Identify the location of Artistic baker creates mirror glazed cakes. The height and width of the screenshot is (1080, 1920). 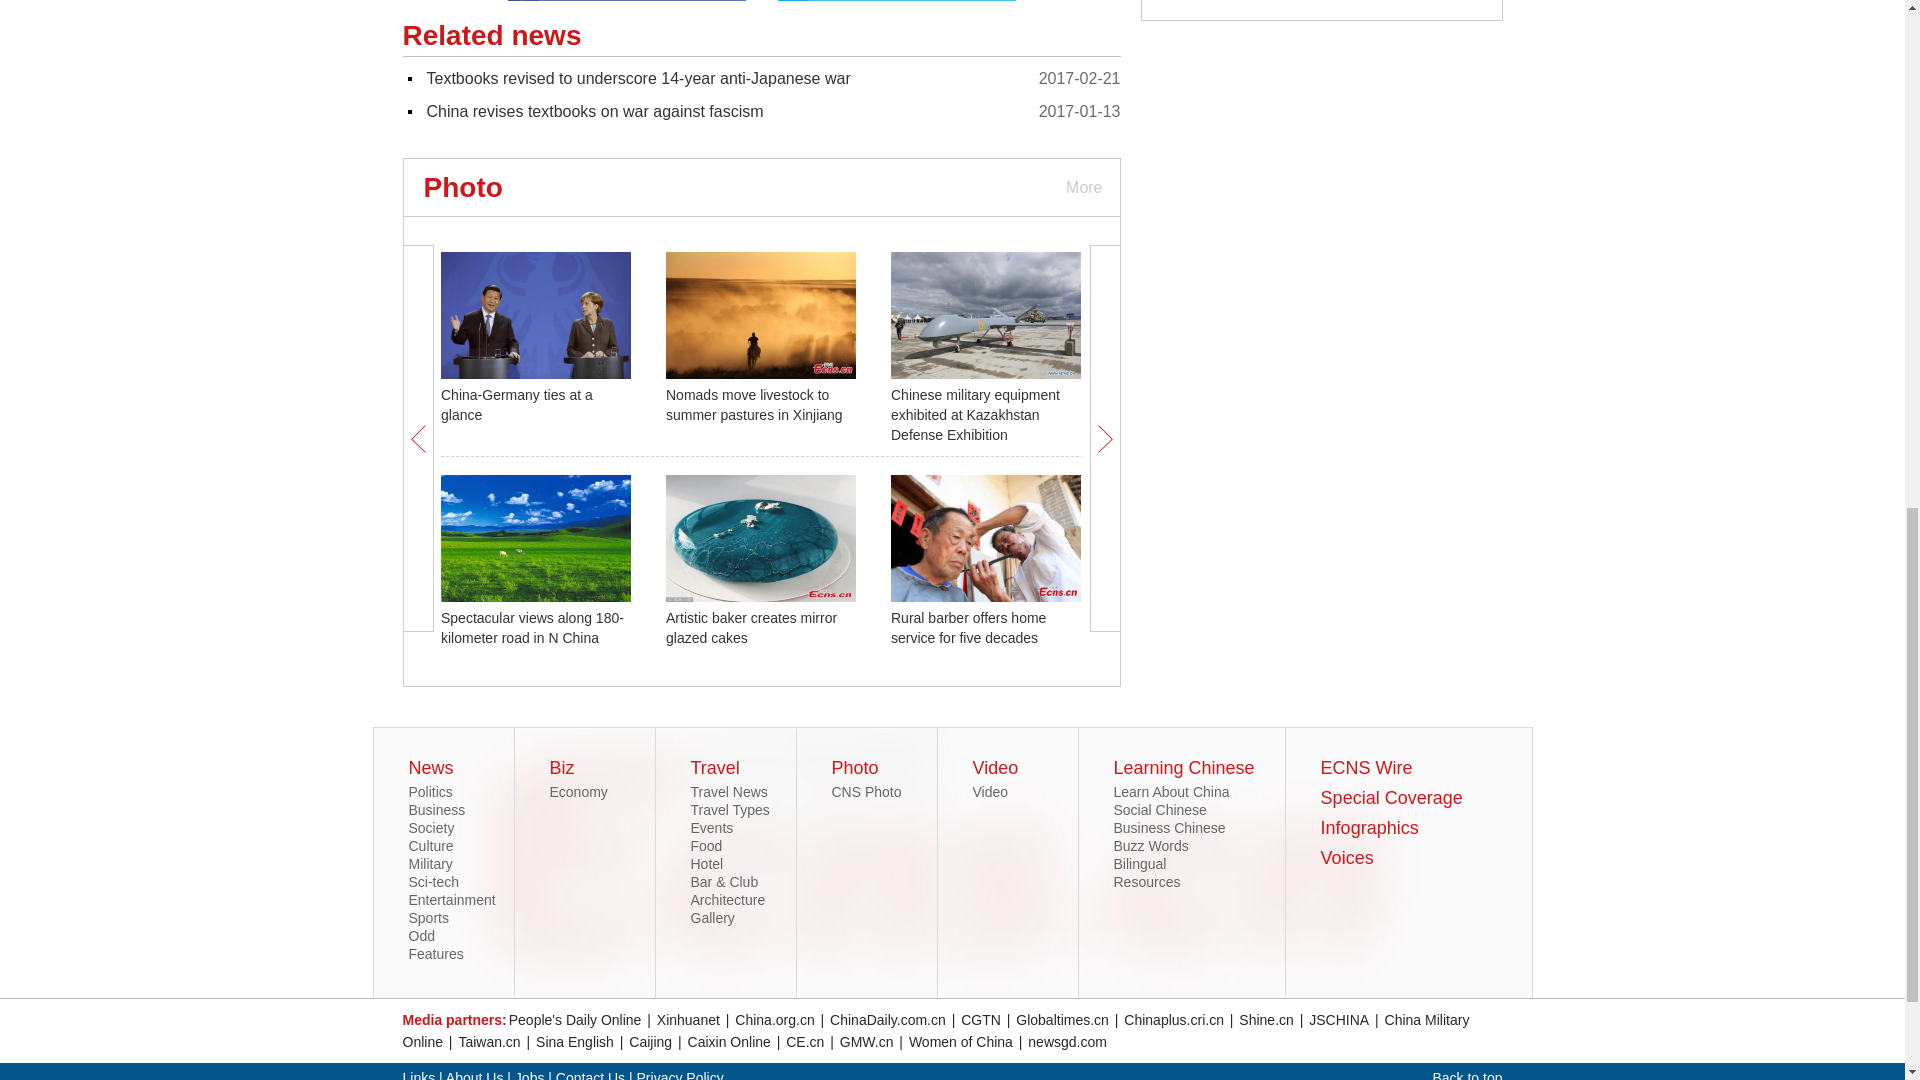
(752, 628).